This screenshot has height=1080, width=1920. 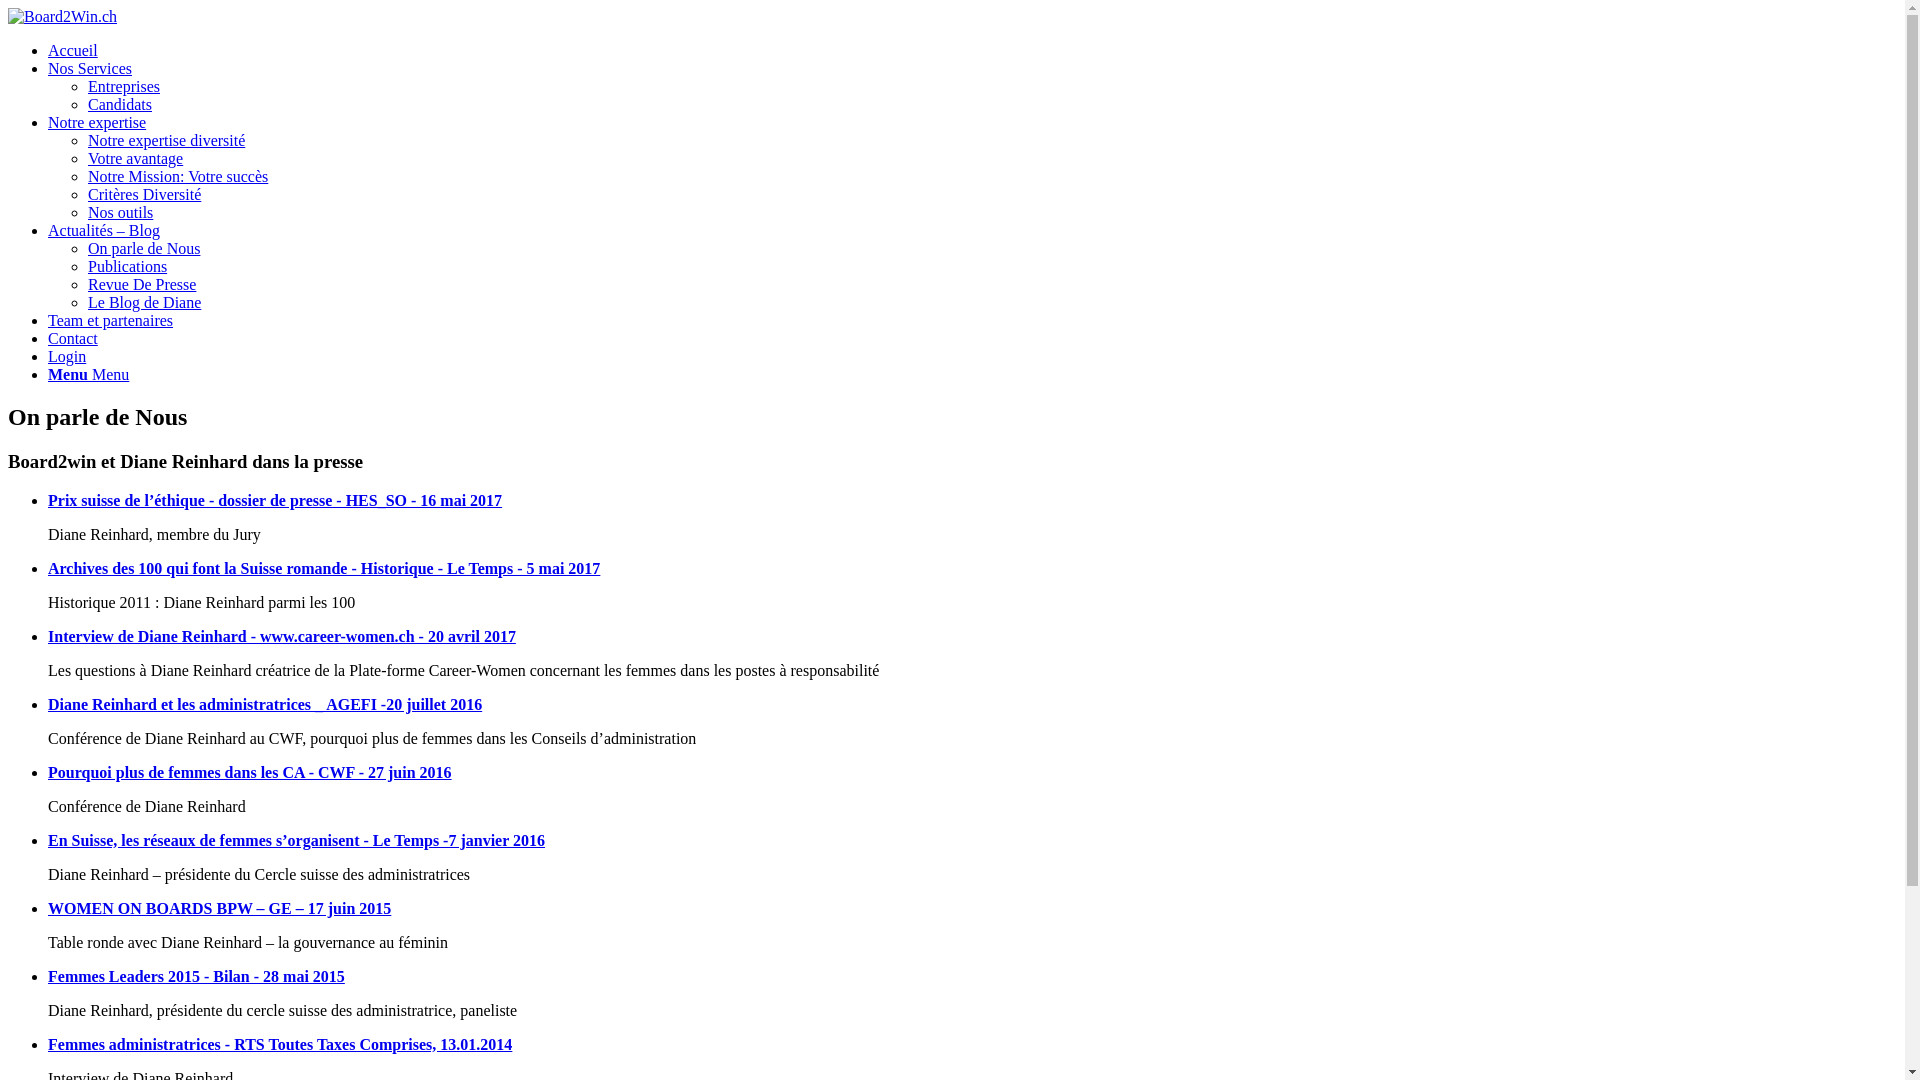 I want to click on Revue De Presse, so click(x=142, y=284).